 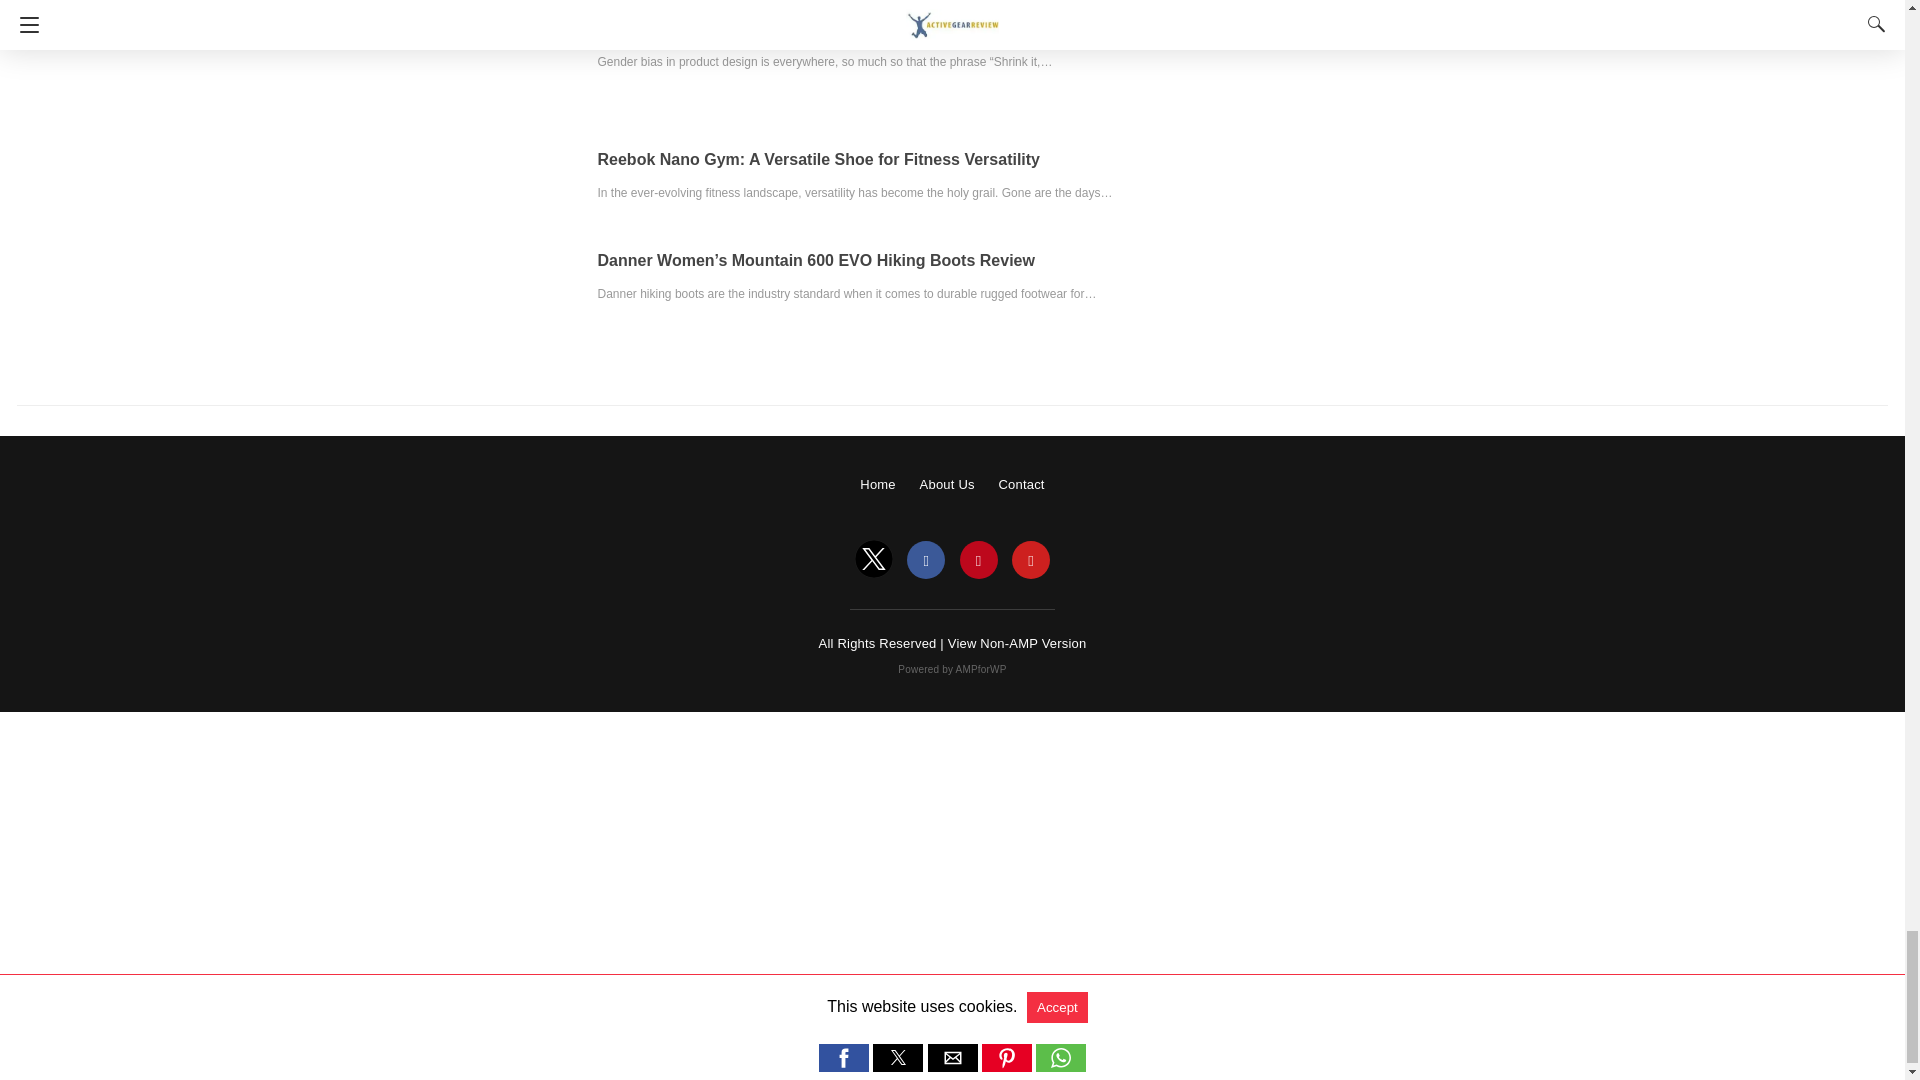 What do you see at coordinates (818, 160) in the screenshot?
I see `Reebok Nano Gym: A Versatile Shoe for Fitness Versatility` at bounding box center [818, 160].